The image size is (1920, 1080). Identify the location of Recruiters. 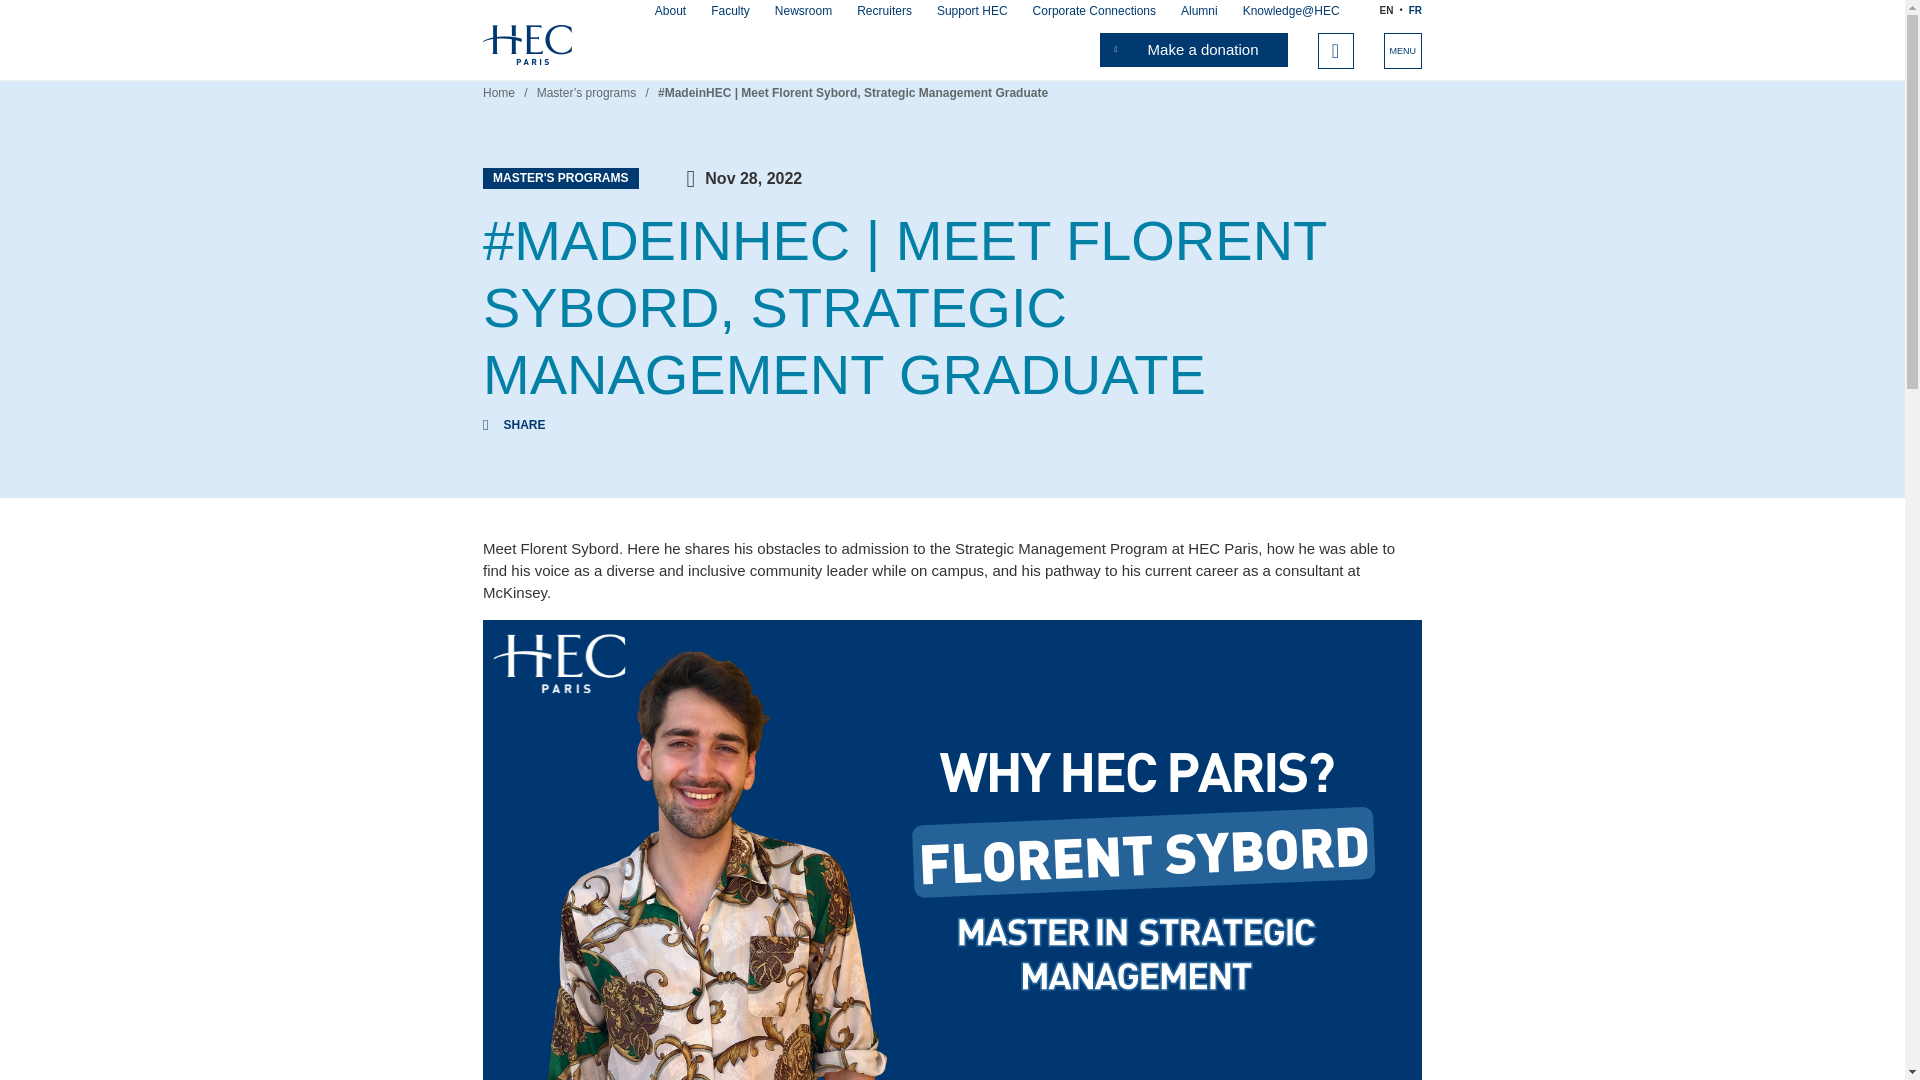
(884, 11).